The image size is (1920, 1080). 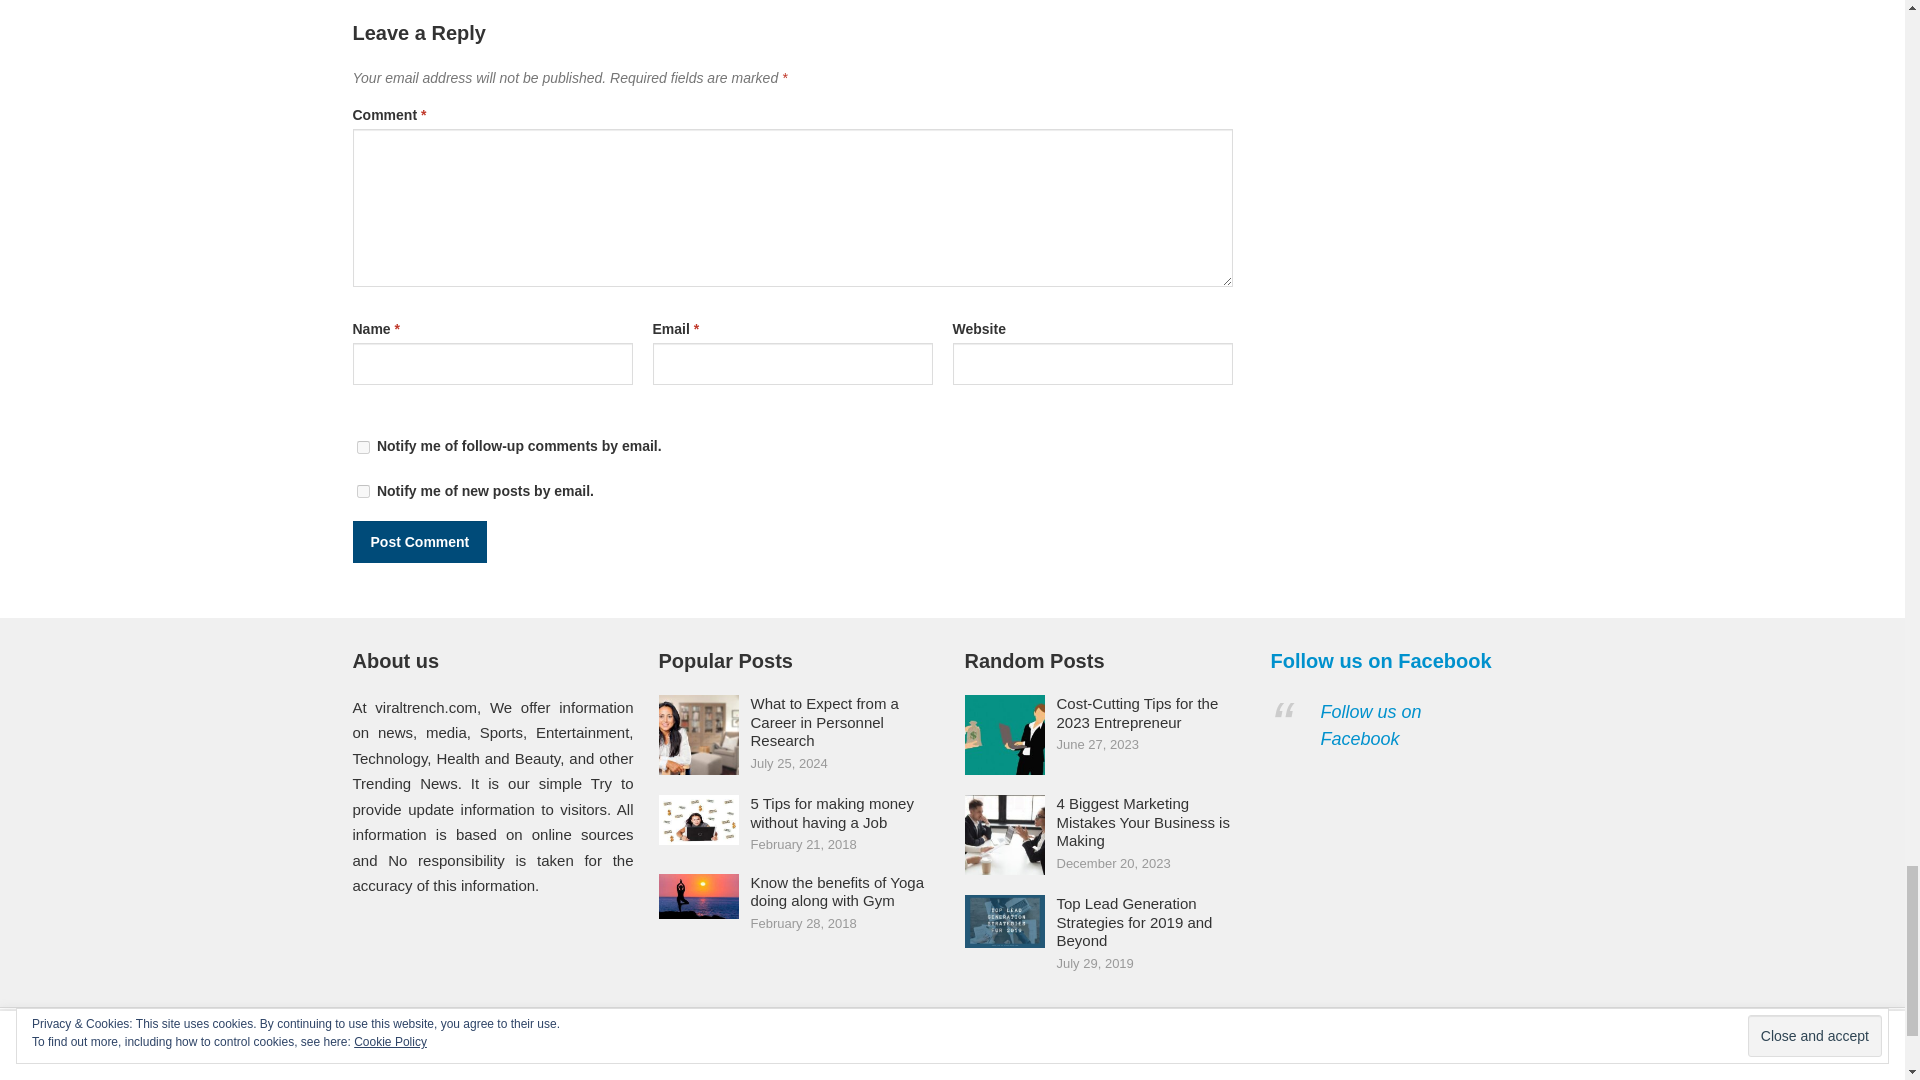 What do you see at coordinates (362, 446) in the screenshot?
I see `subscribe` at bounding box center [362, 446].